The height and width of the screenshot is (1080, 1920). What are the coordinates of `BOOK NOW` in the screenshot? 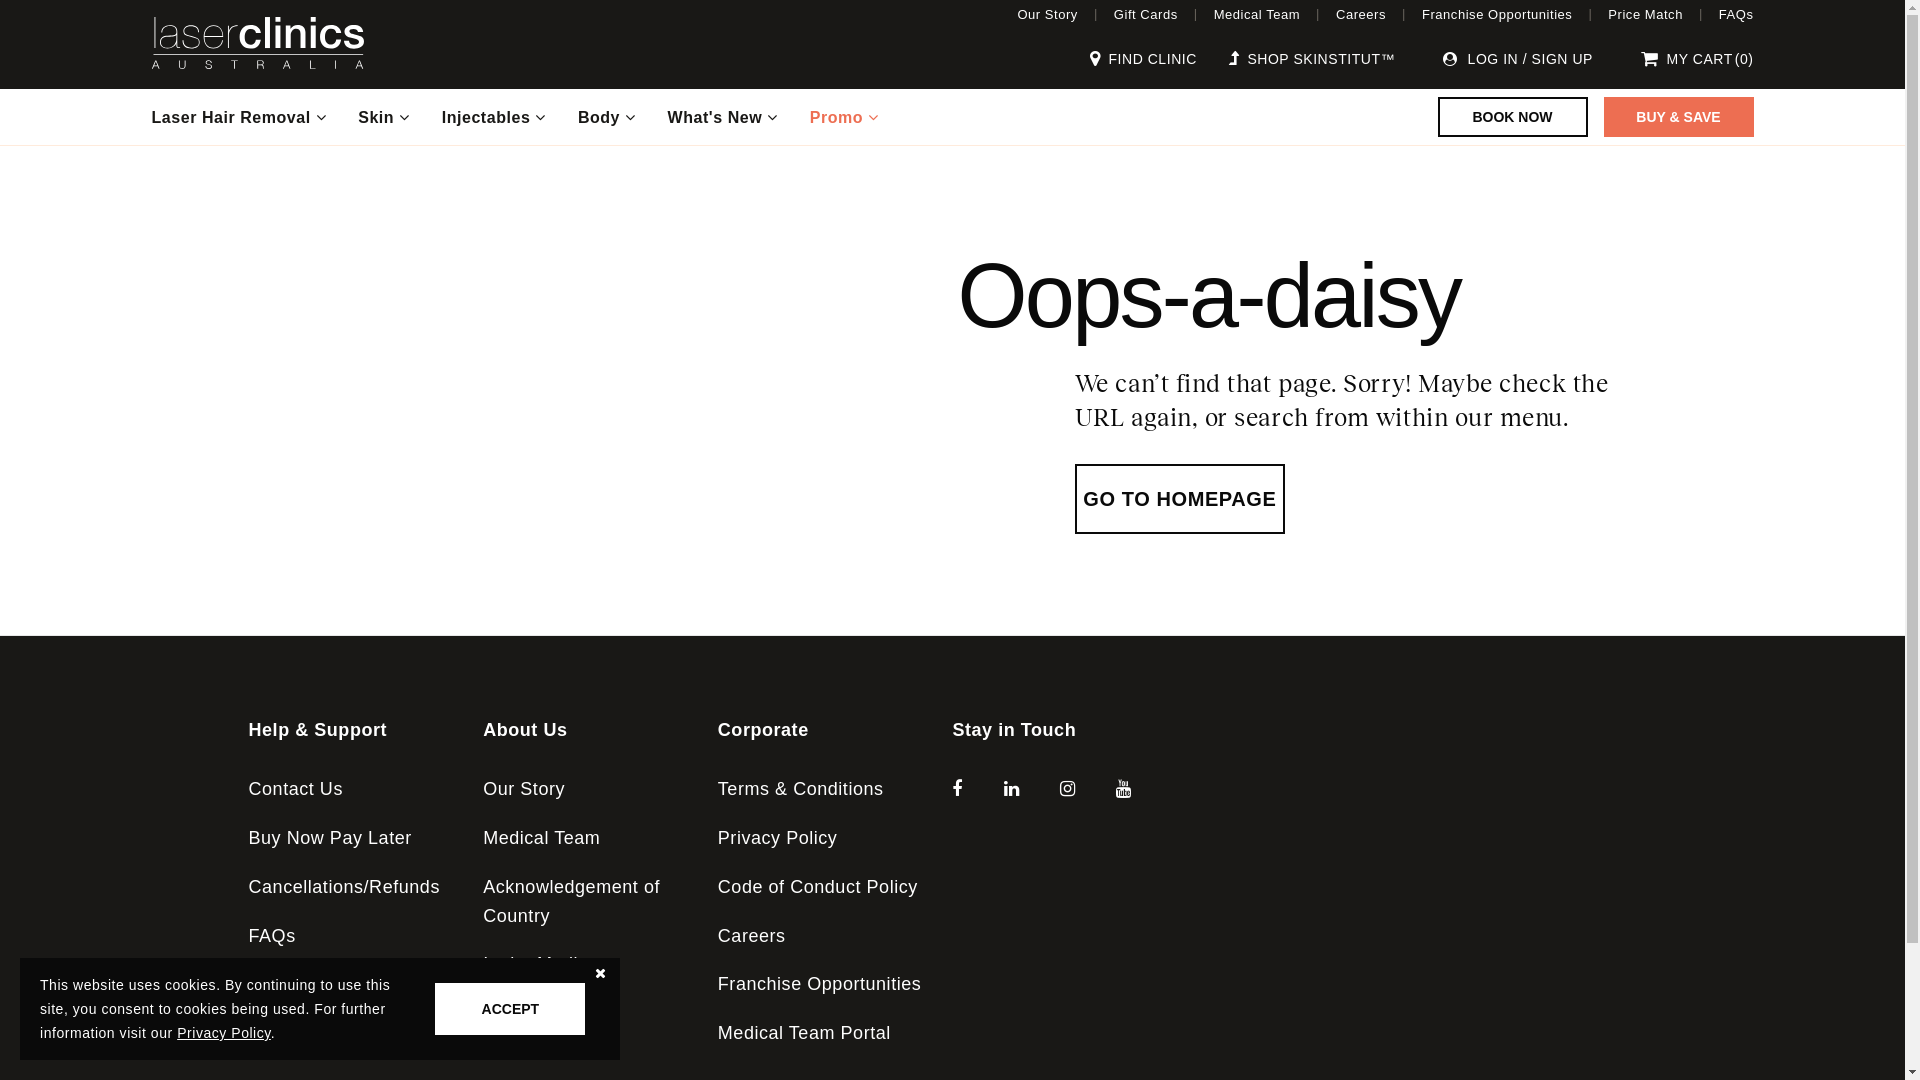 It's located at (1513, 117).